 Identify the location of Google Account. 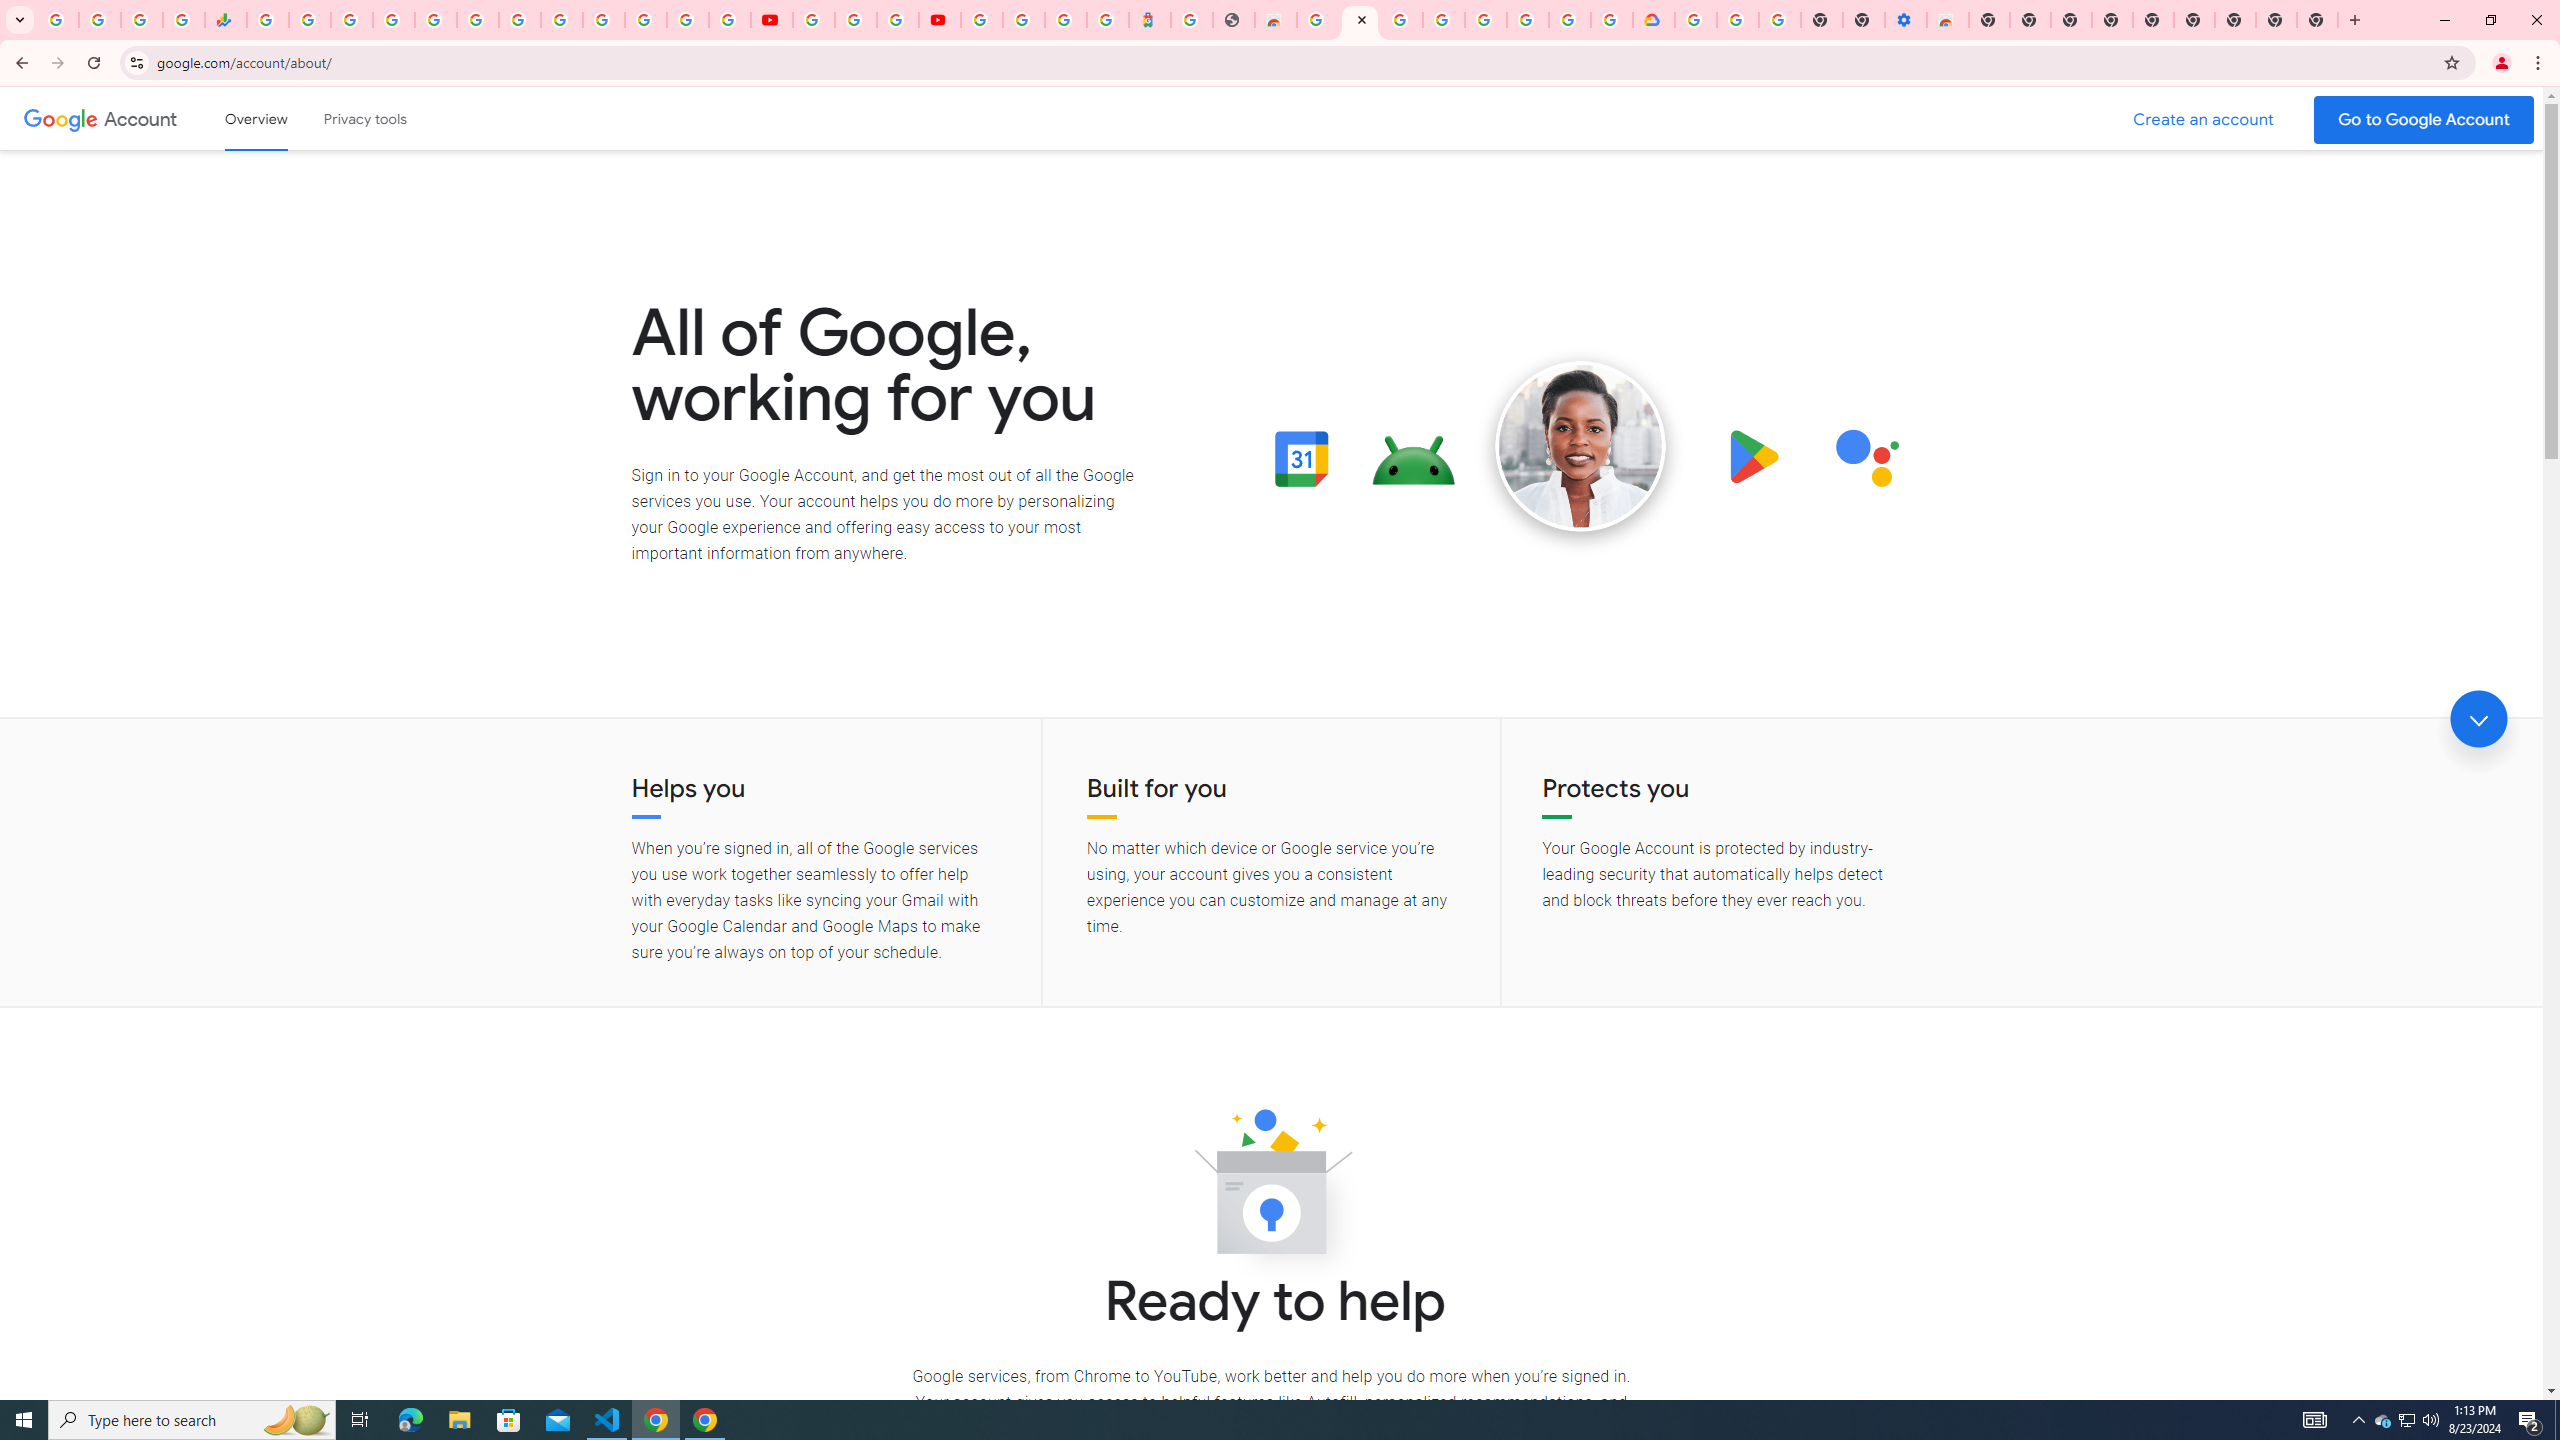
(142, 118).